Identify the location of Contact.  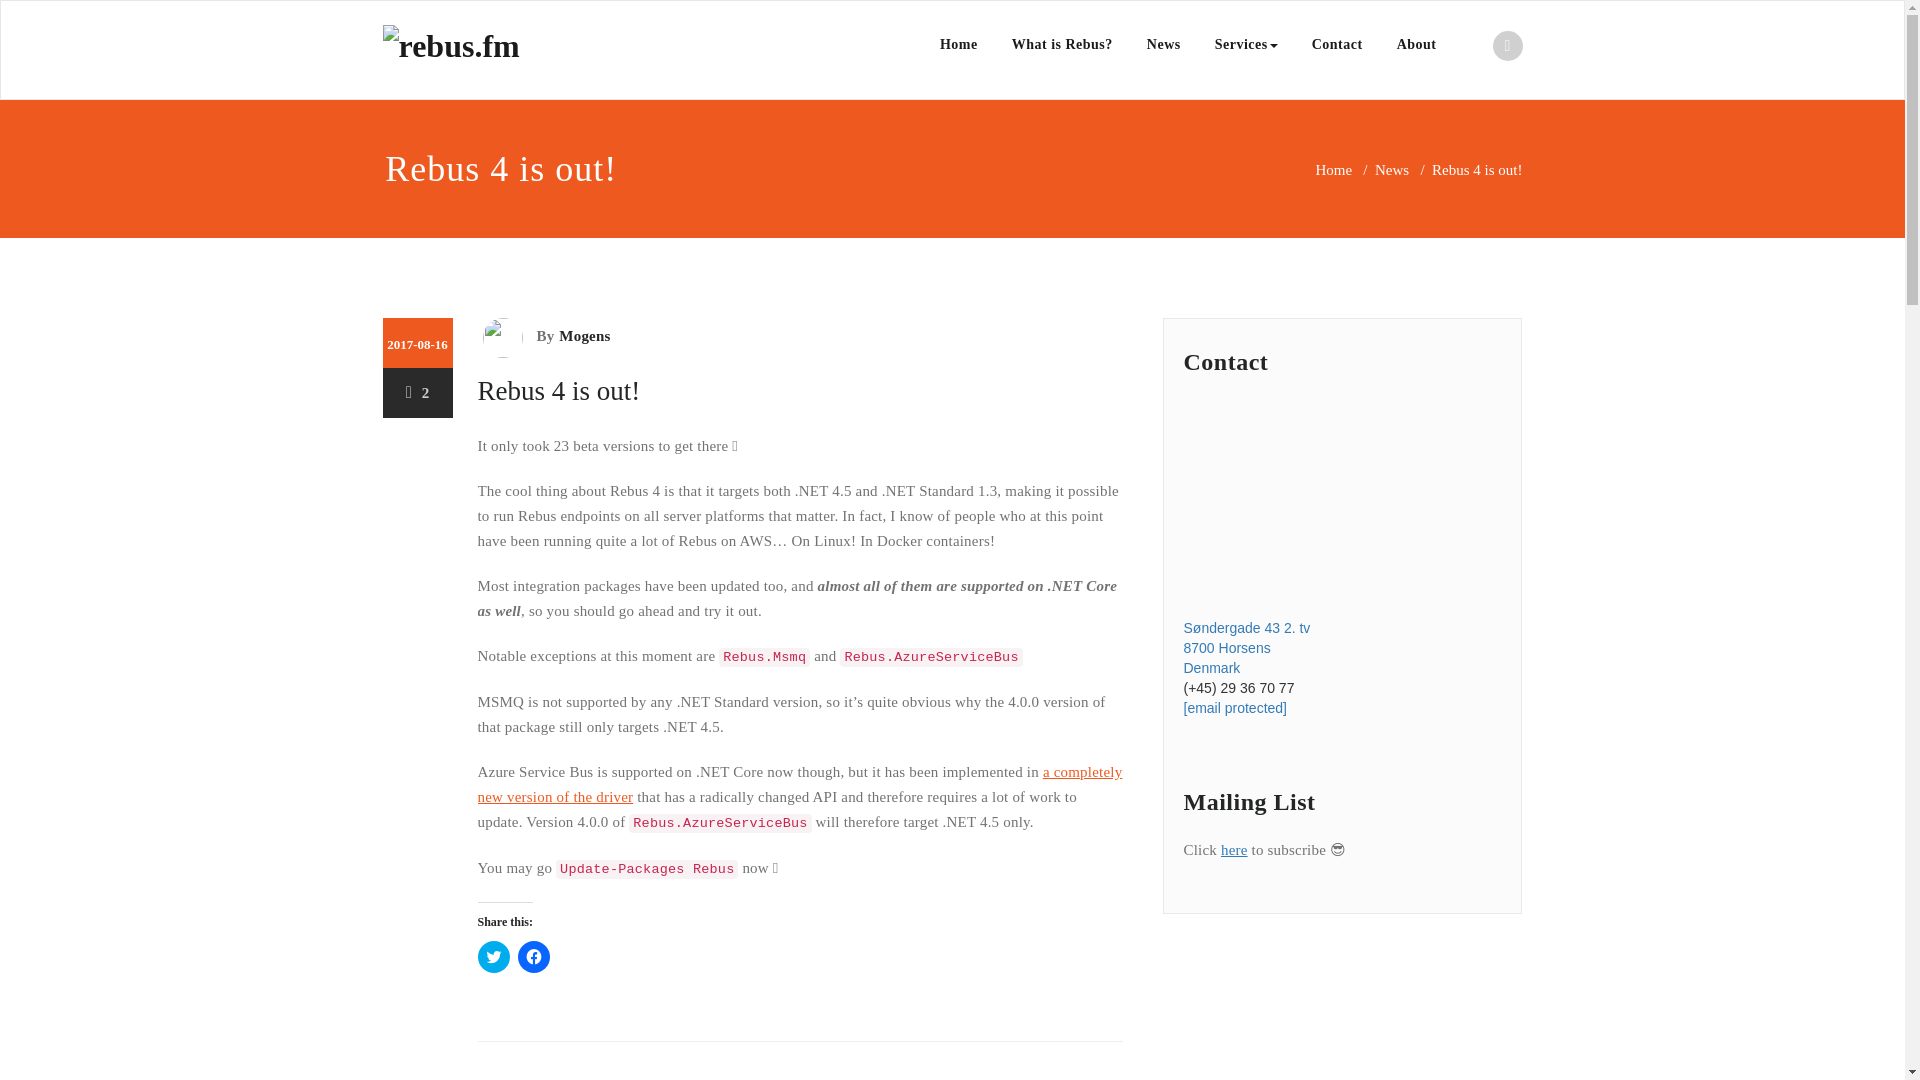
(1337, 44).